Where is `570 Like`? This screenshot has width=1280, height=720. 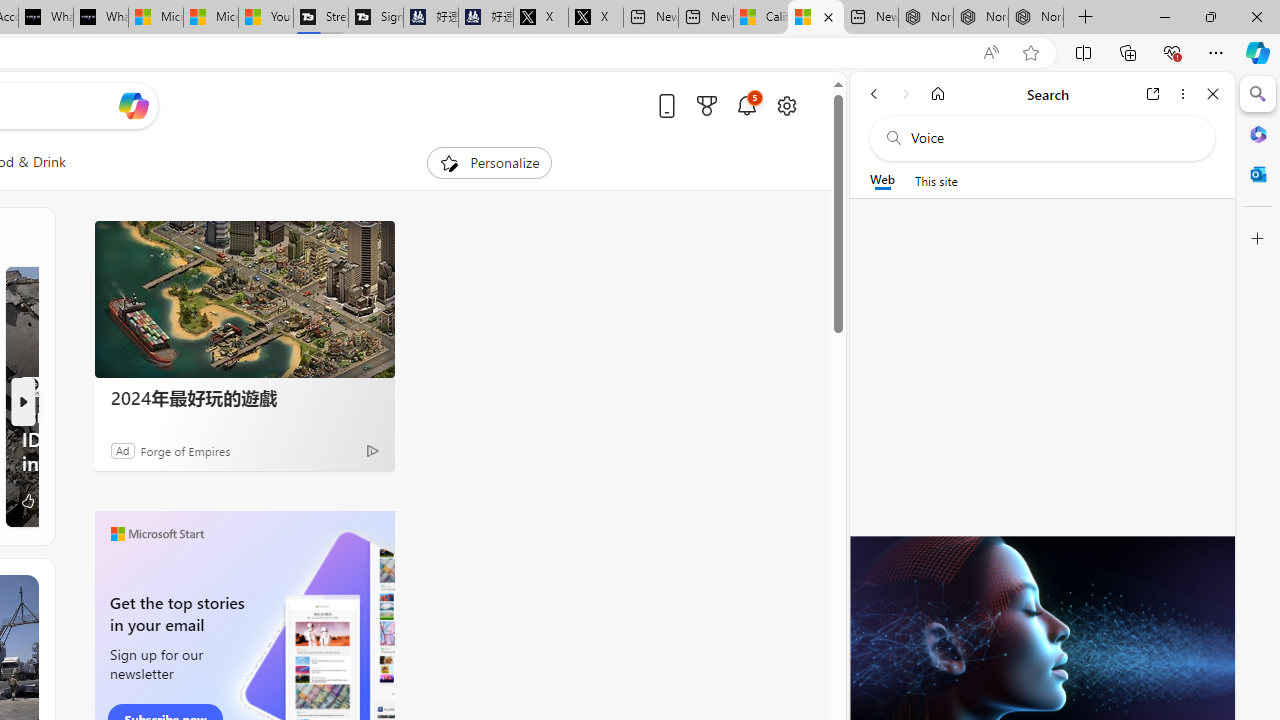
570 Like is located at coordinates (38, 500).